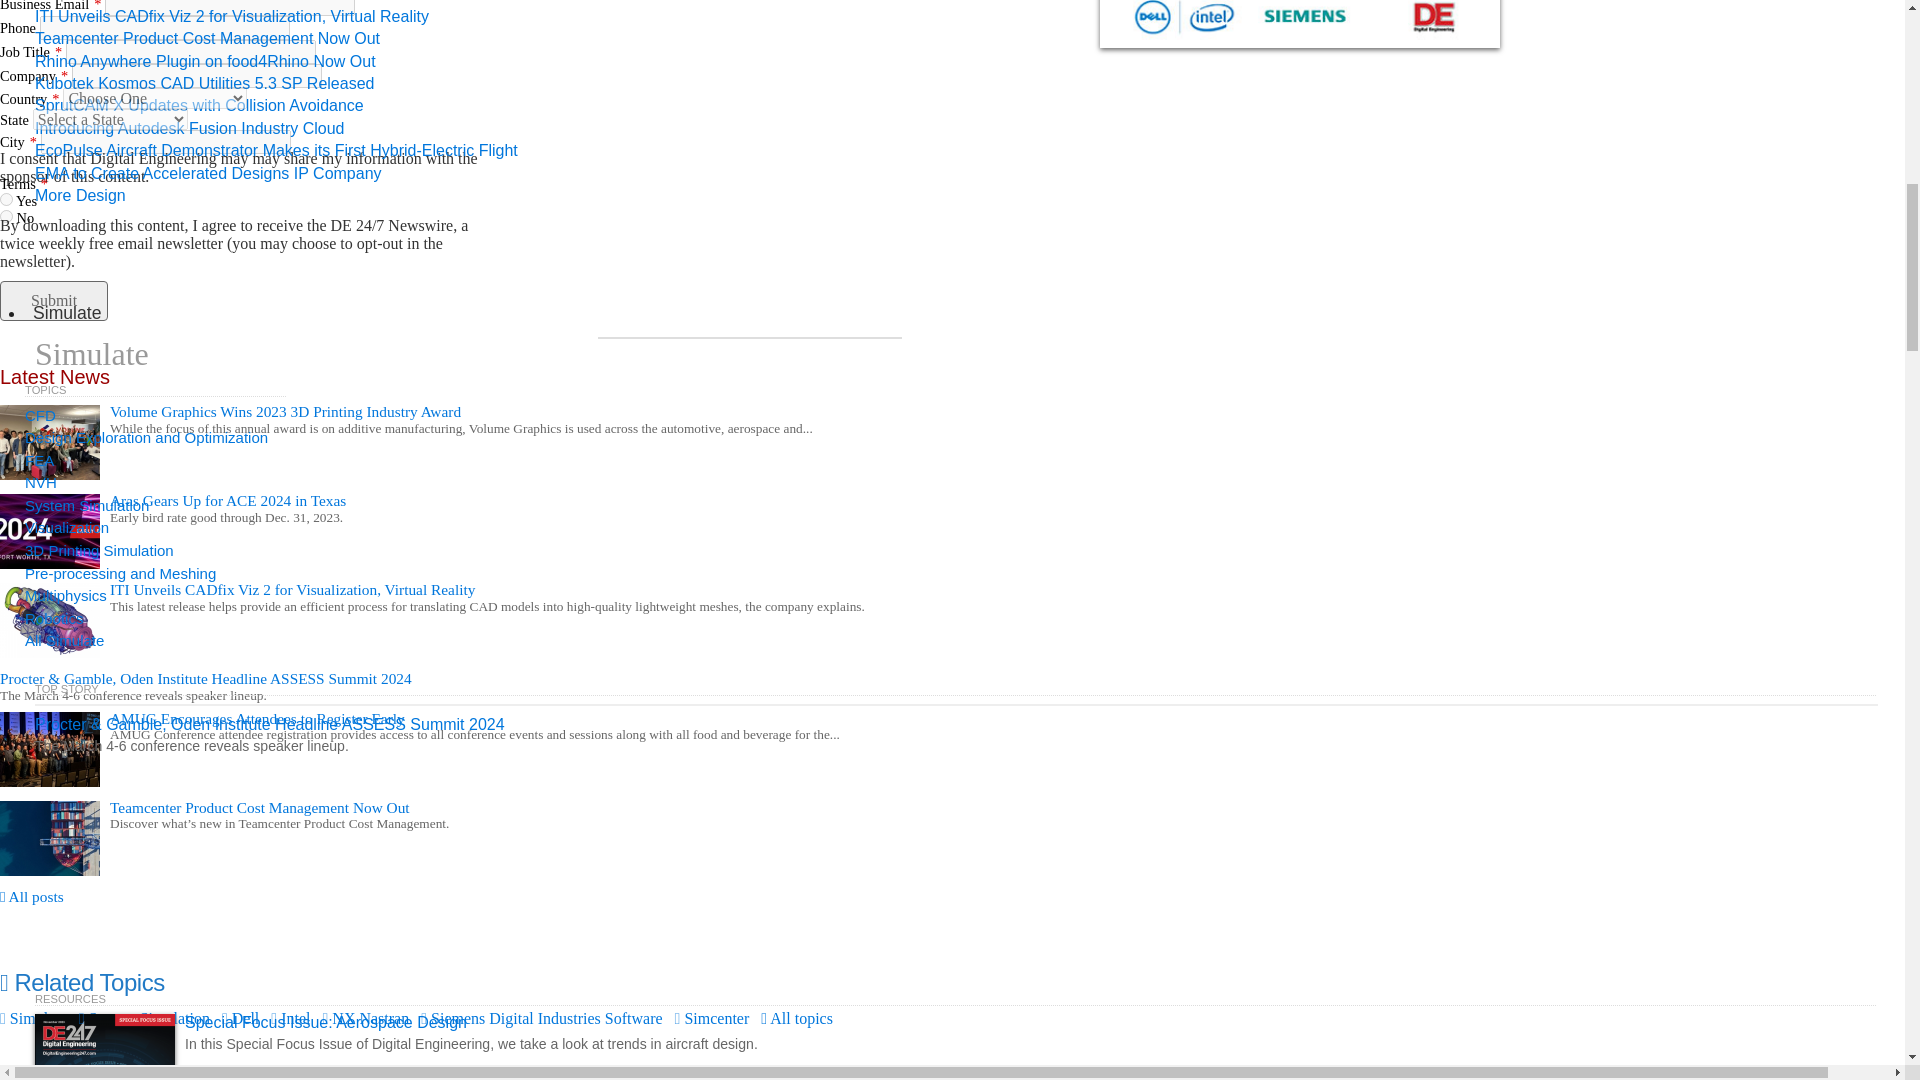 The width and height of the screenshot is (1920, 1080). What do you see at coordinates (6, 216) in the screenshot?
I see `No` at bounding box center [6, 216].